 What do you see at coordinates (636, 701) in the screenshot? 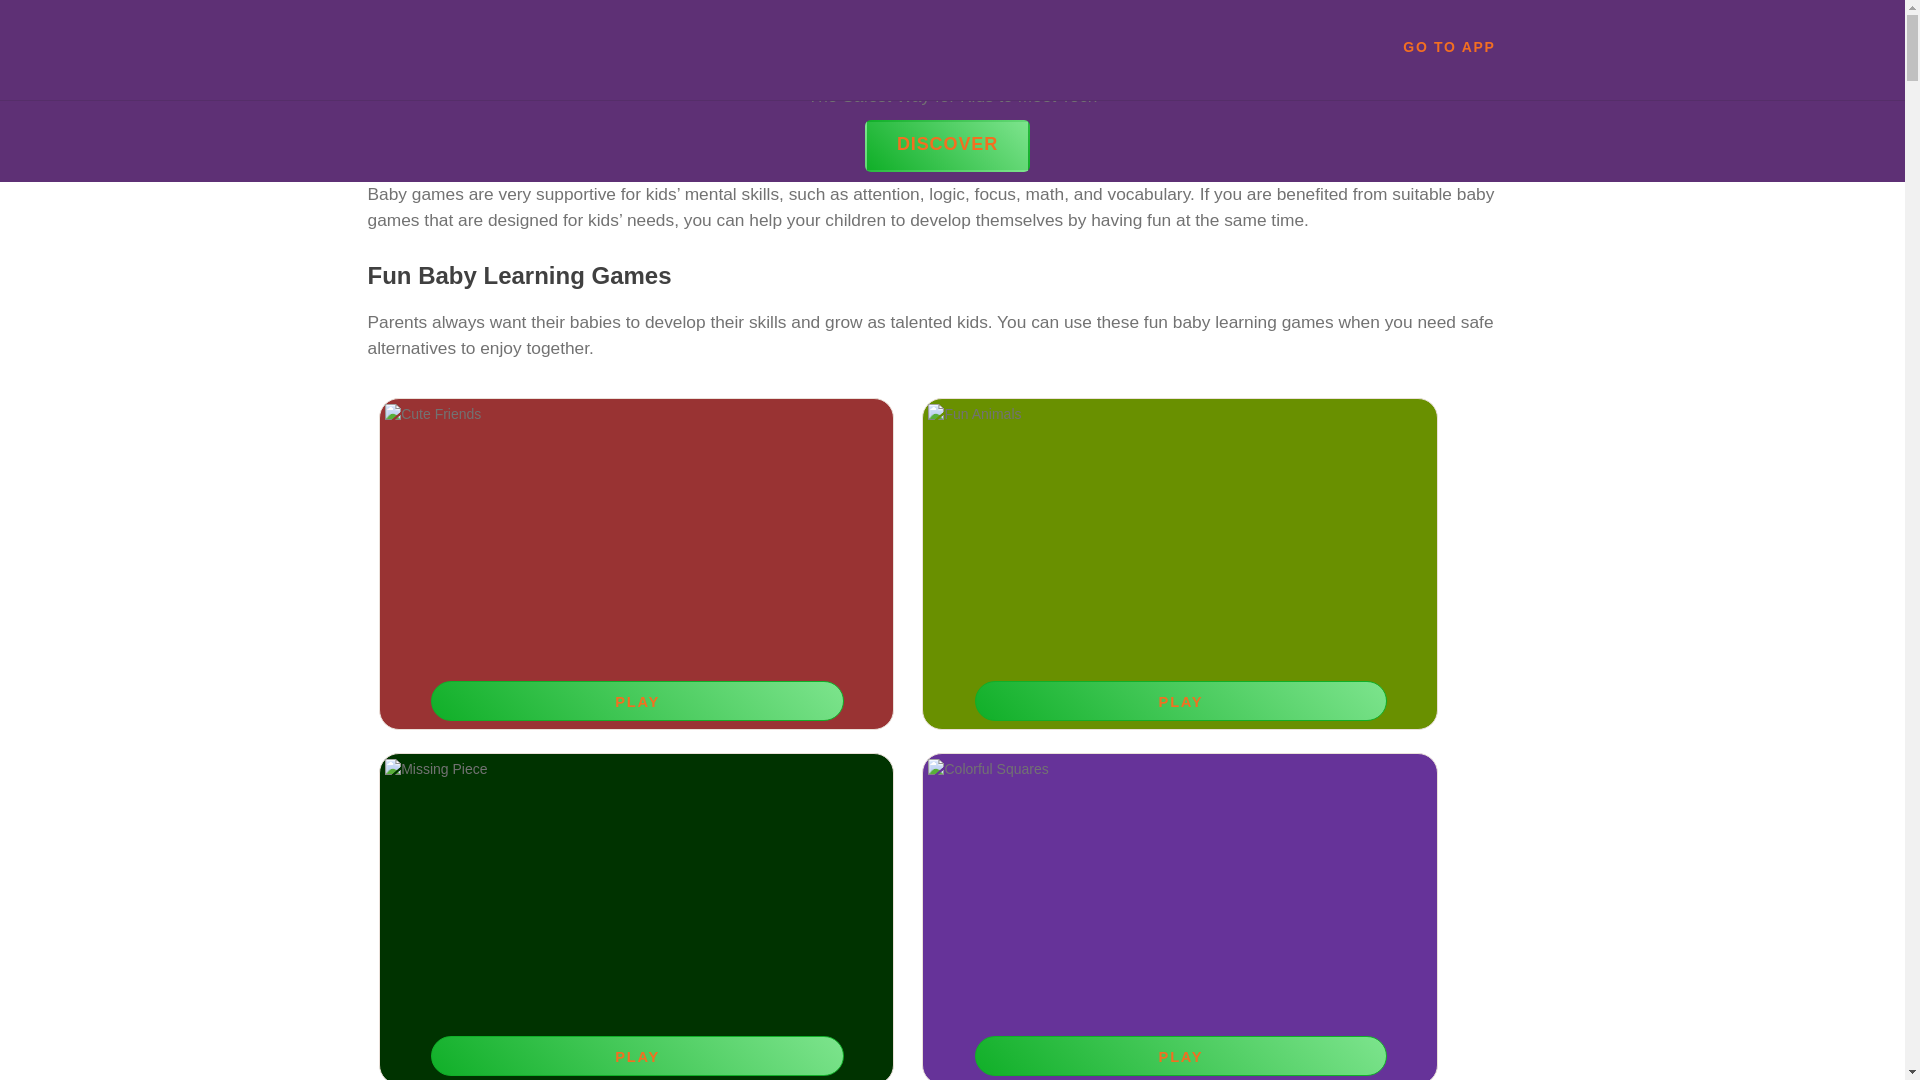
I see `PLAY` at bounding box center [636, 701].